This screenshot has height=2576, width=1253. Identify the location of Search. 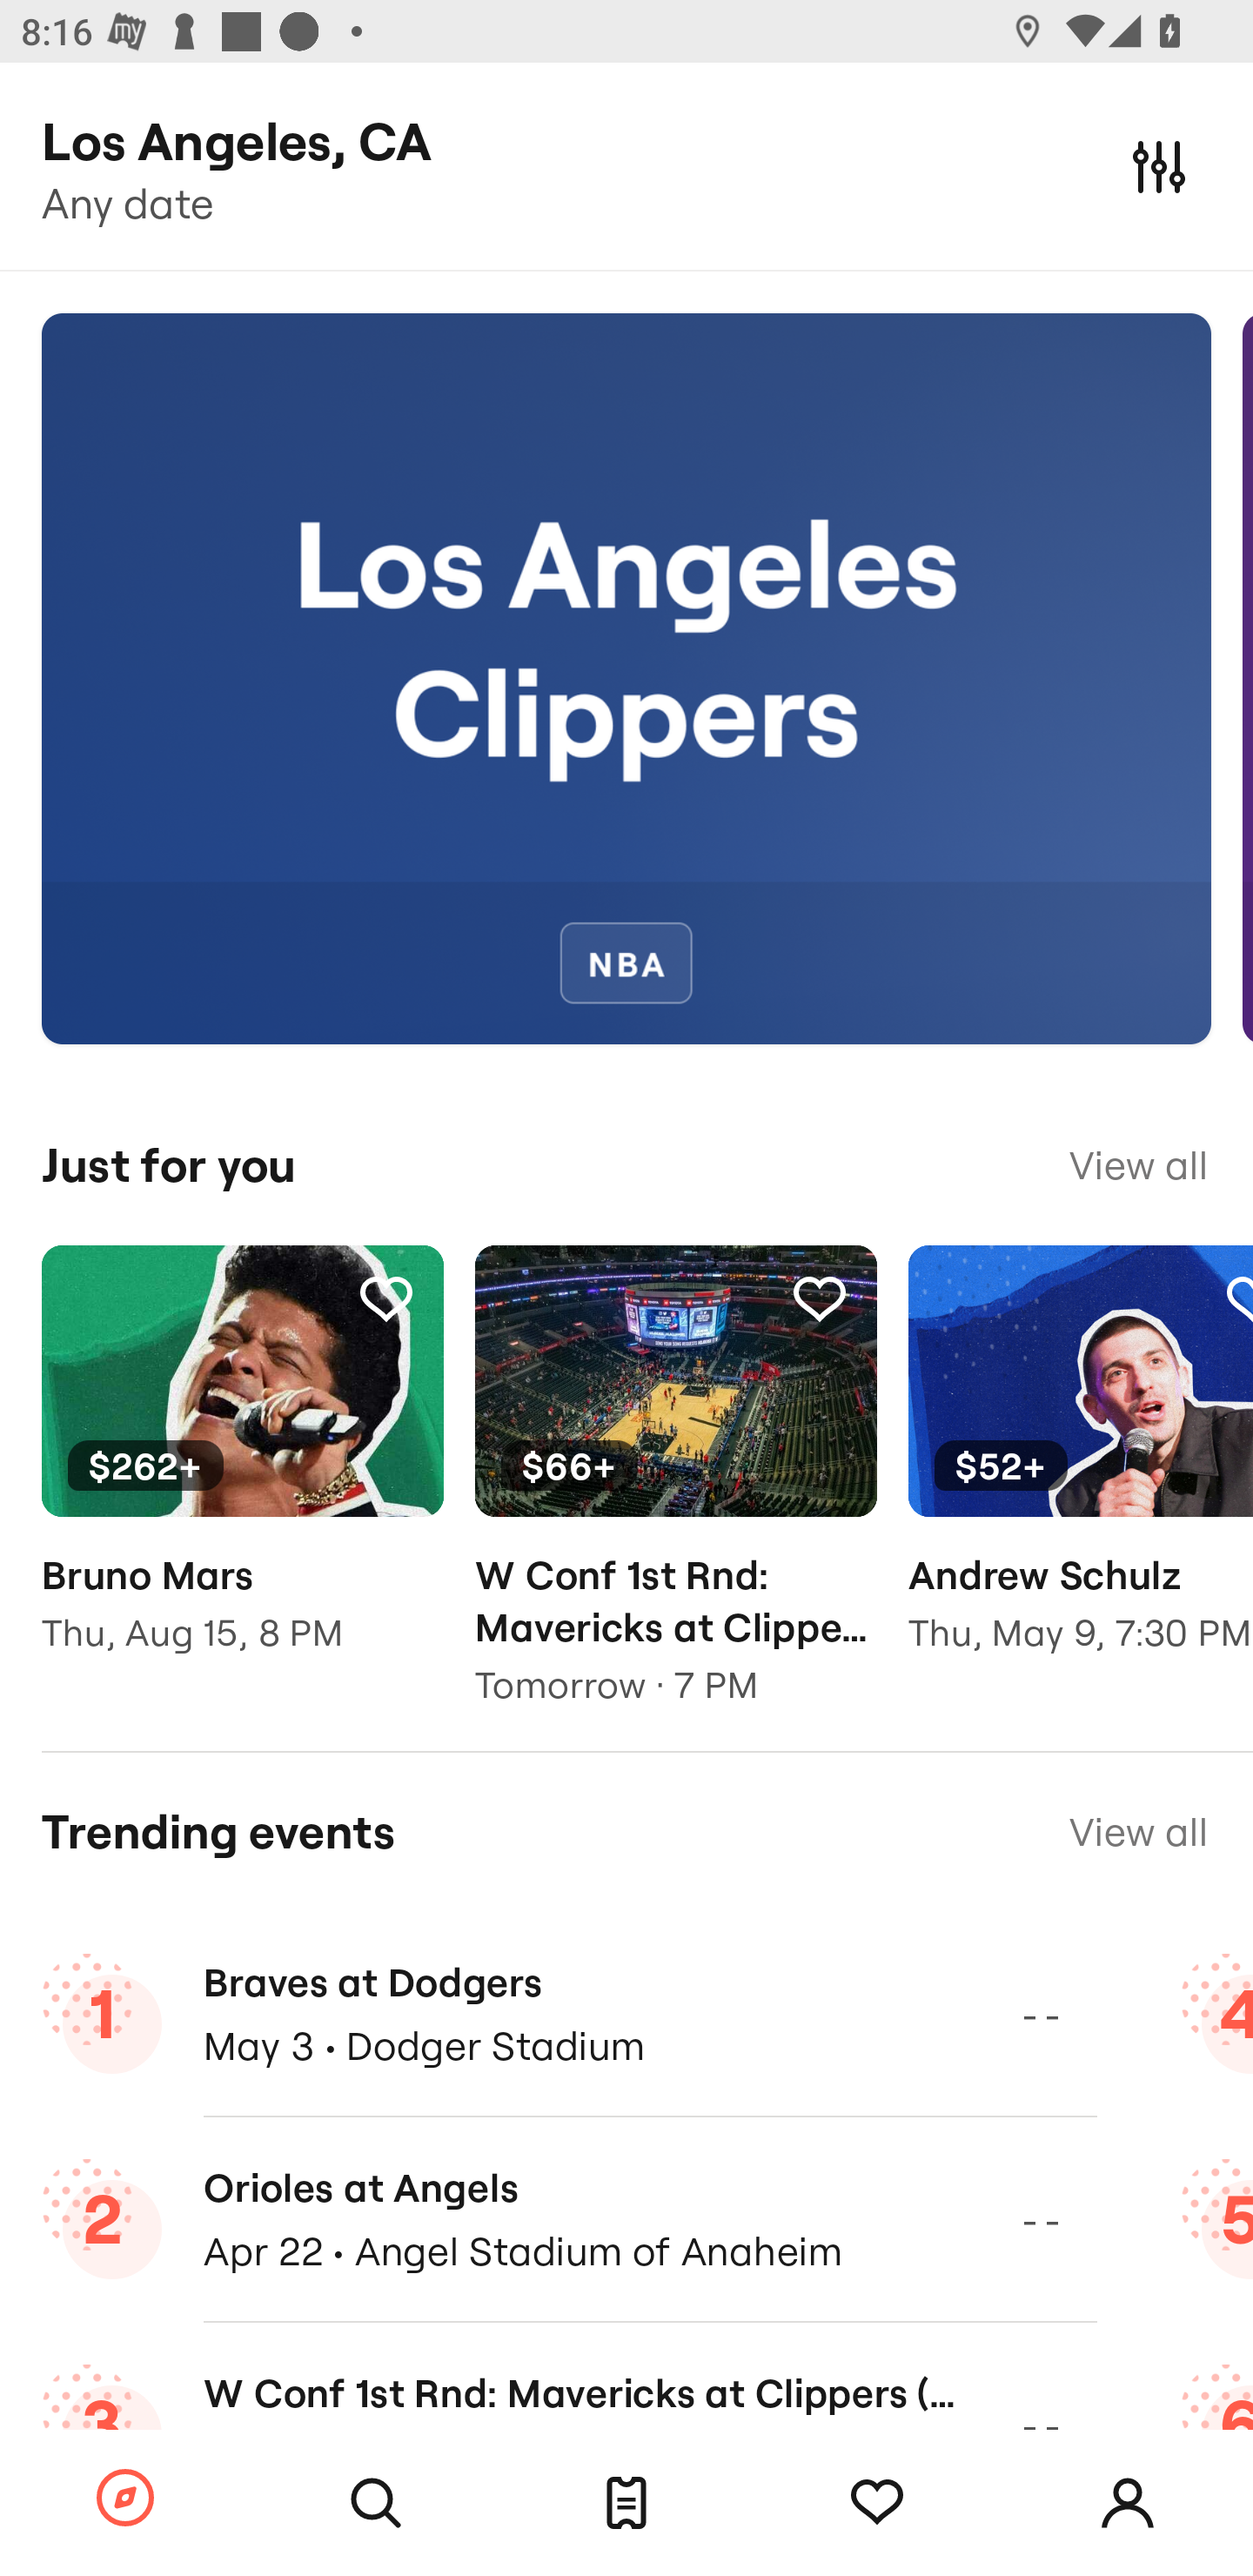
(376, 2503).